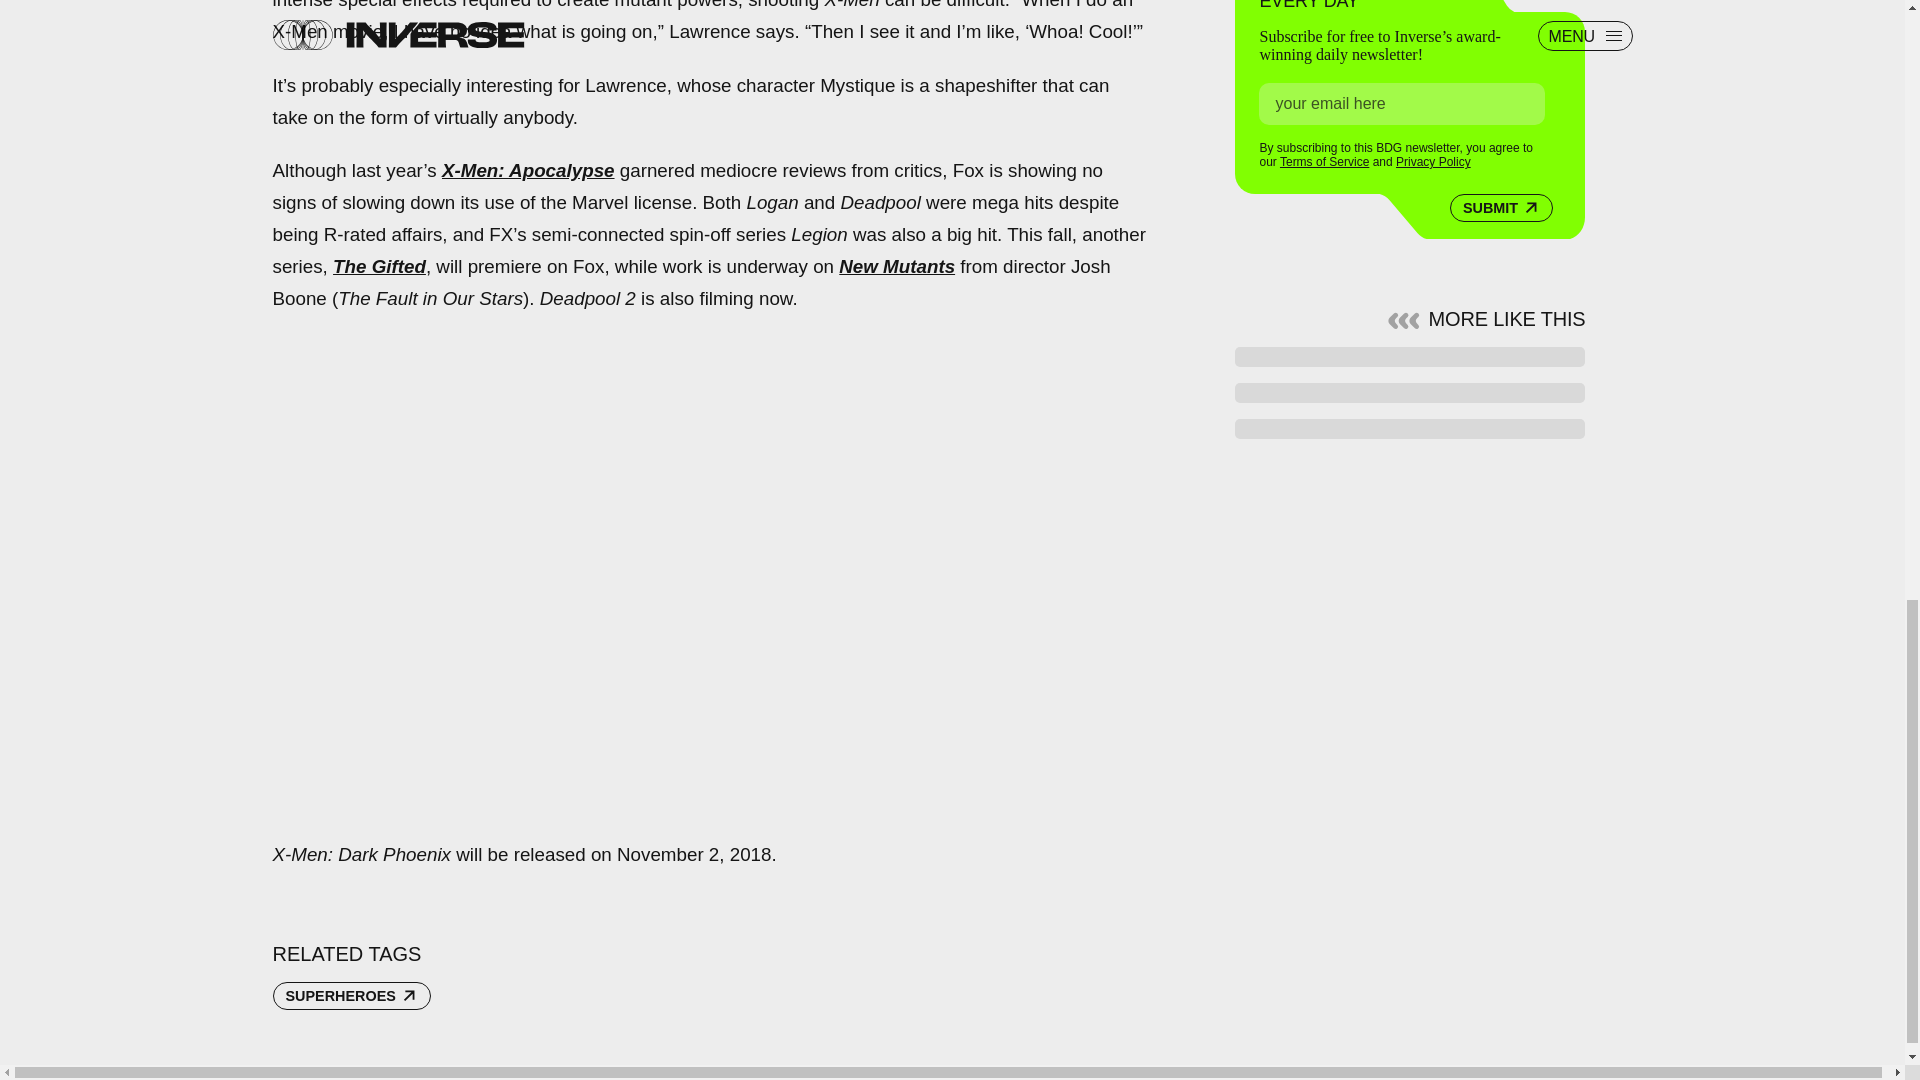 This screenshot has width=1920, height=1080. Describe the element at coordinates (1501, 208) in the screenshot. I see `SUBMIT` at that location.